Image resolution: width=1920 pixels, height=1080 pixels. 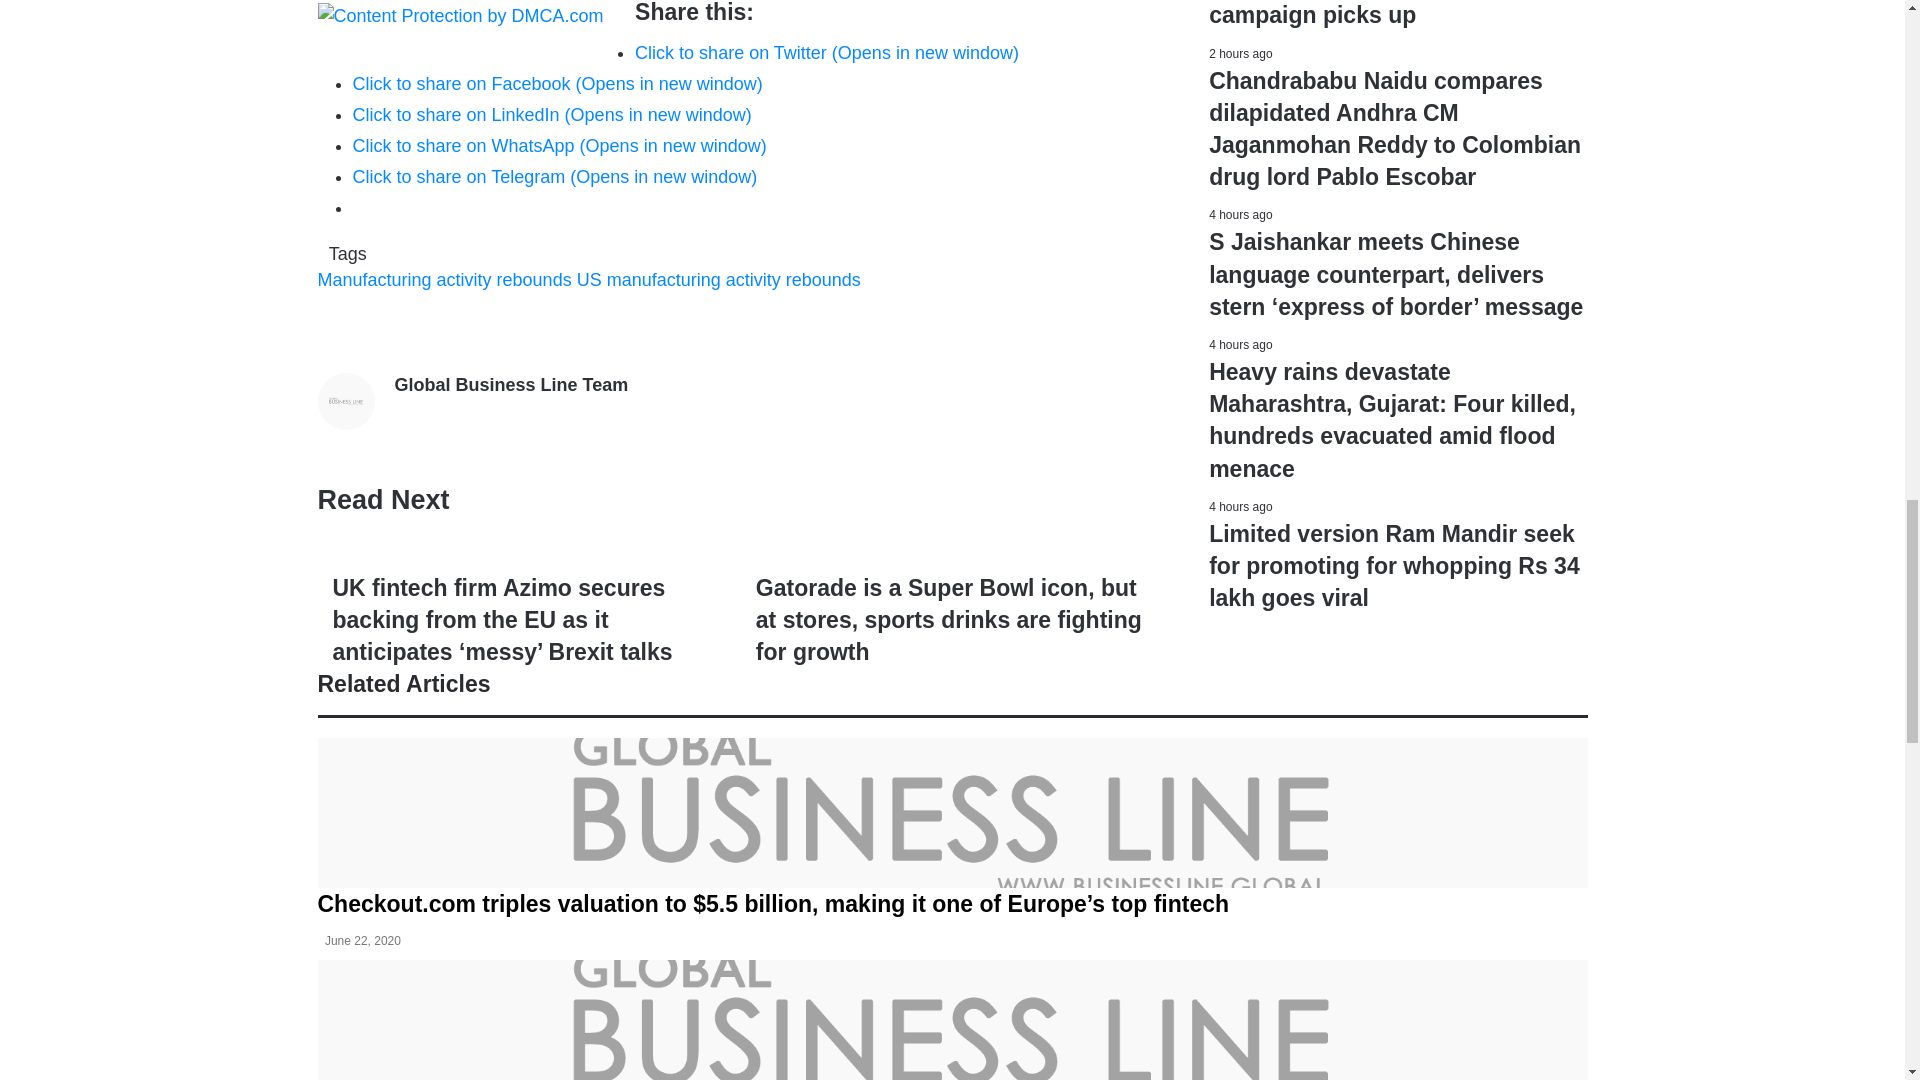 What do you see at coordinates (556, 84) in the screenshot?
I see `Click to share on Facebook` at bounding box center [556, 84].